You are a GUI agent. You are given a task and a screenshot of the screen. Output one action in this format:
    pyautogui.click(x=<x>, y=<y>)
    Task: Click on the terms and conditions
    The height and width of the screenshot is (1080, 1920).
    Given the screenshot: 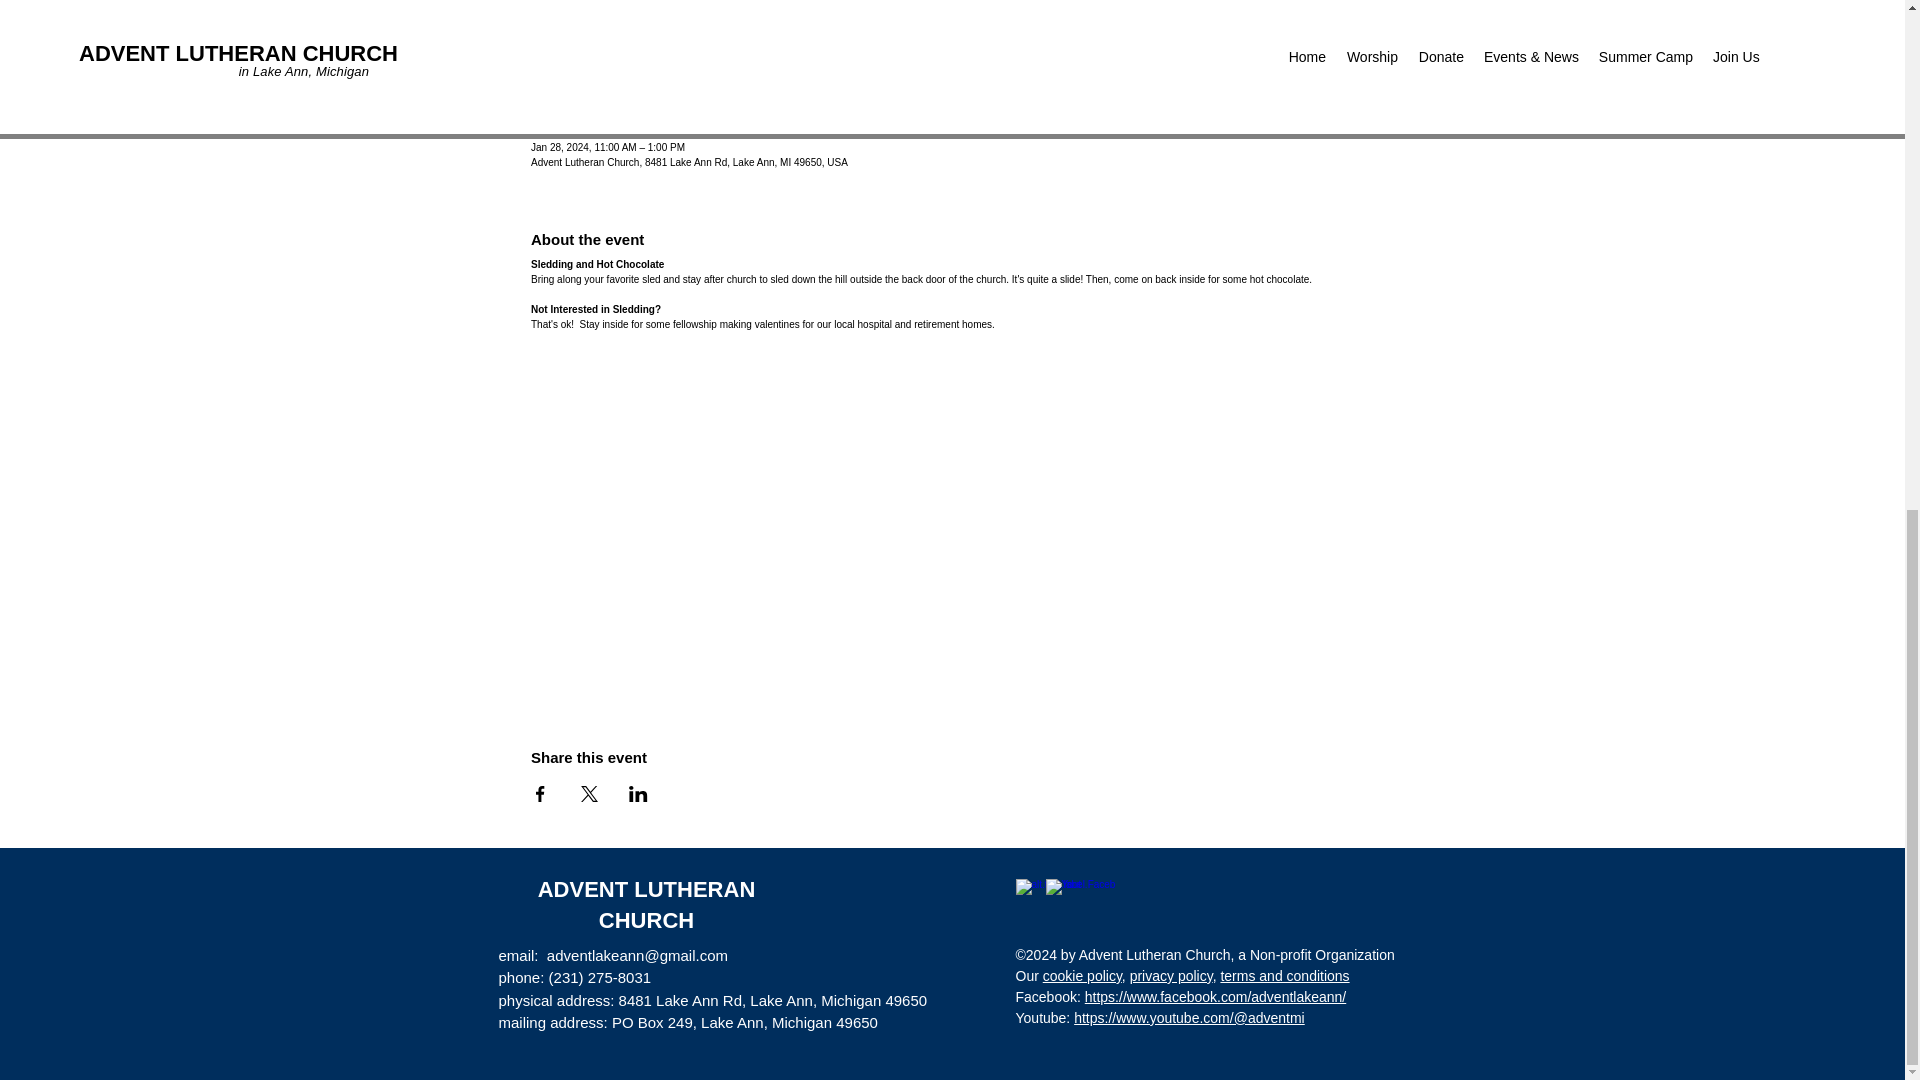 What is the action you would take?
    pyautogui.click(x=1284, y=975)
    